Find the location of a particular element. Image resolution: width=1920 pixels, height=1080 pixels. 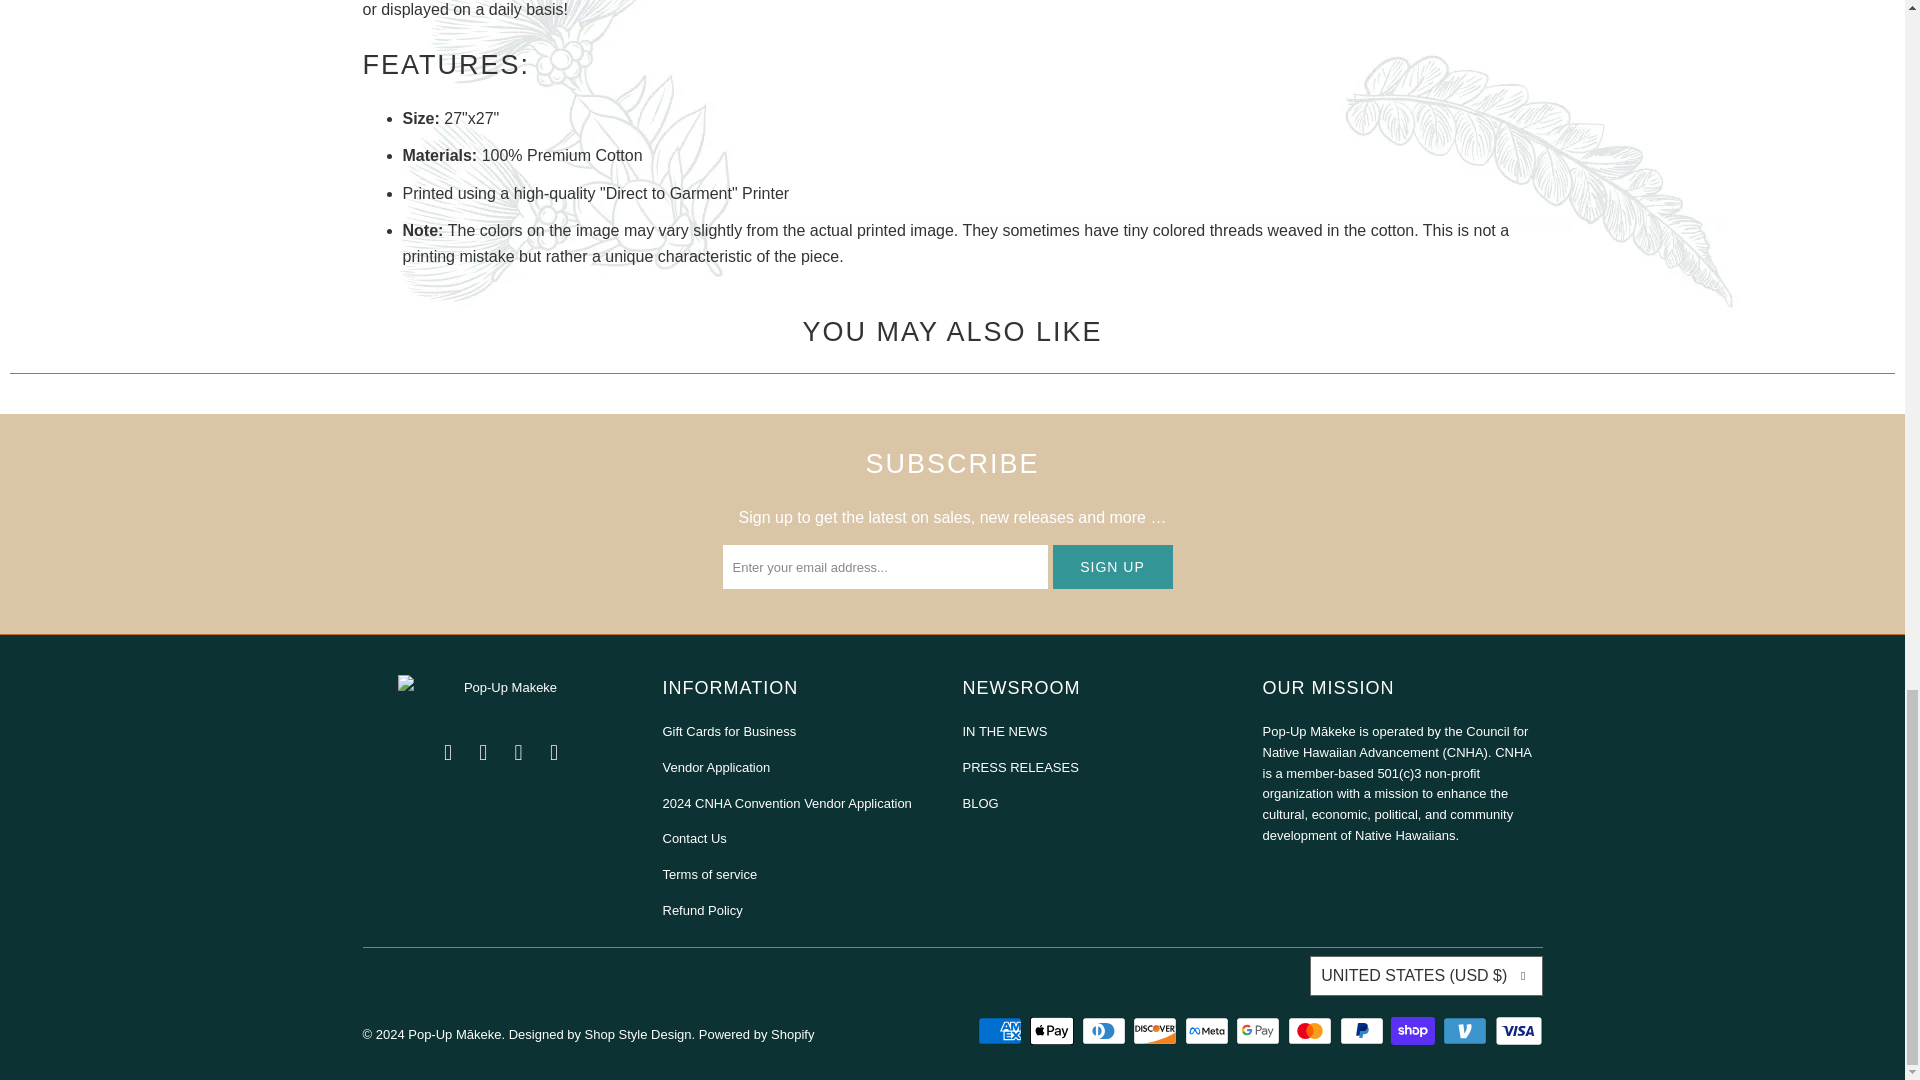

PayPal is located at coordinates (1364, 1031).